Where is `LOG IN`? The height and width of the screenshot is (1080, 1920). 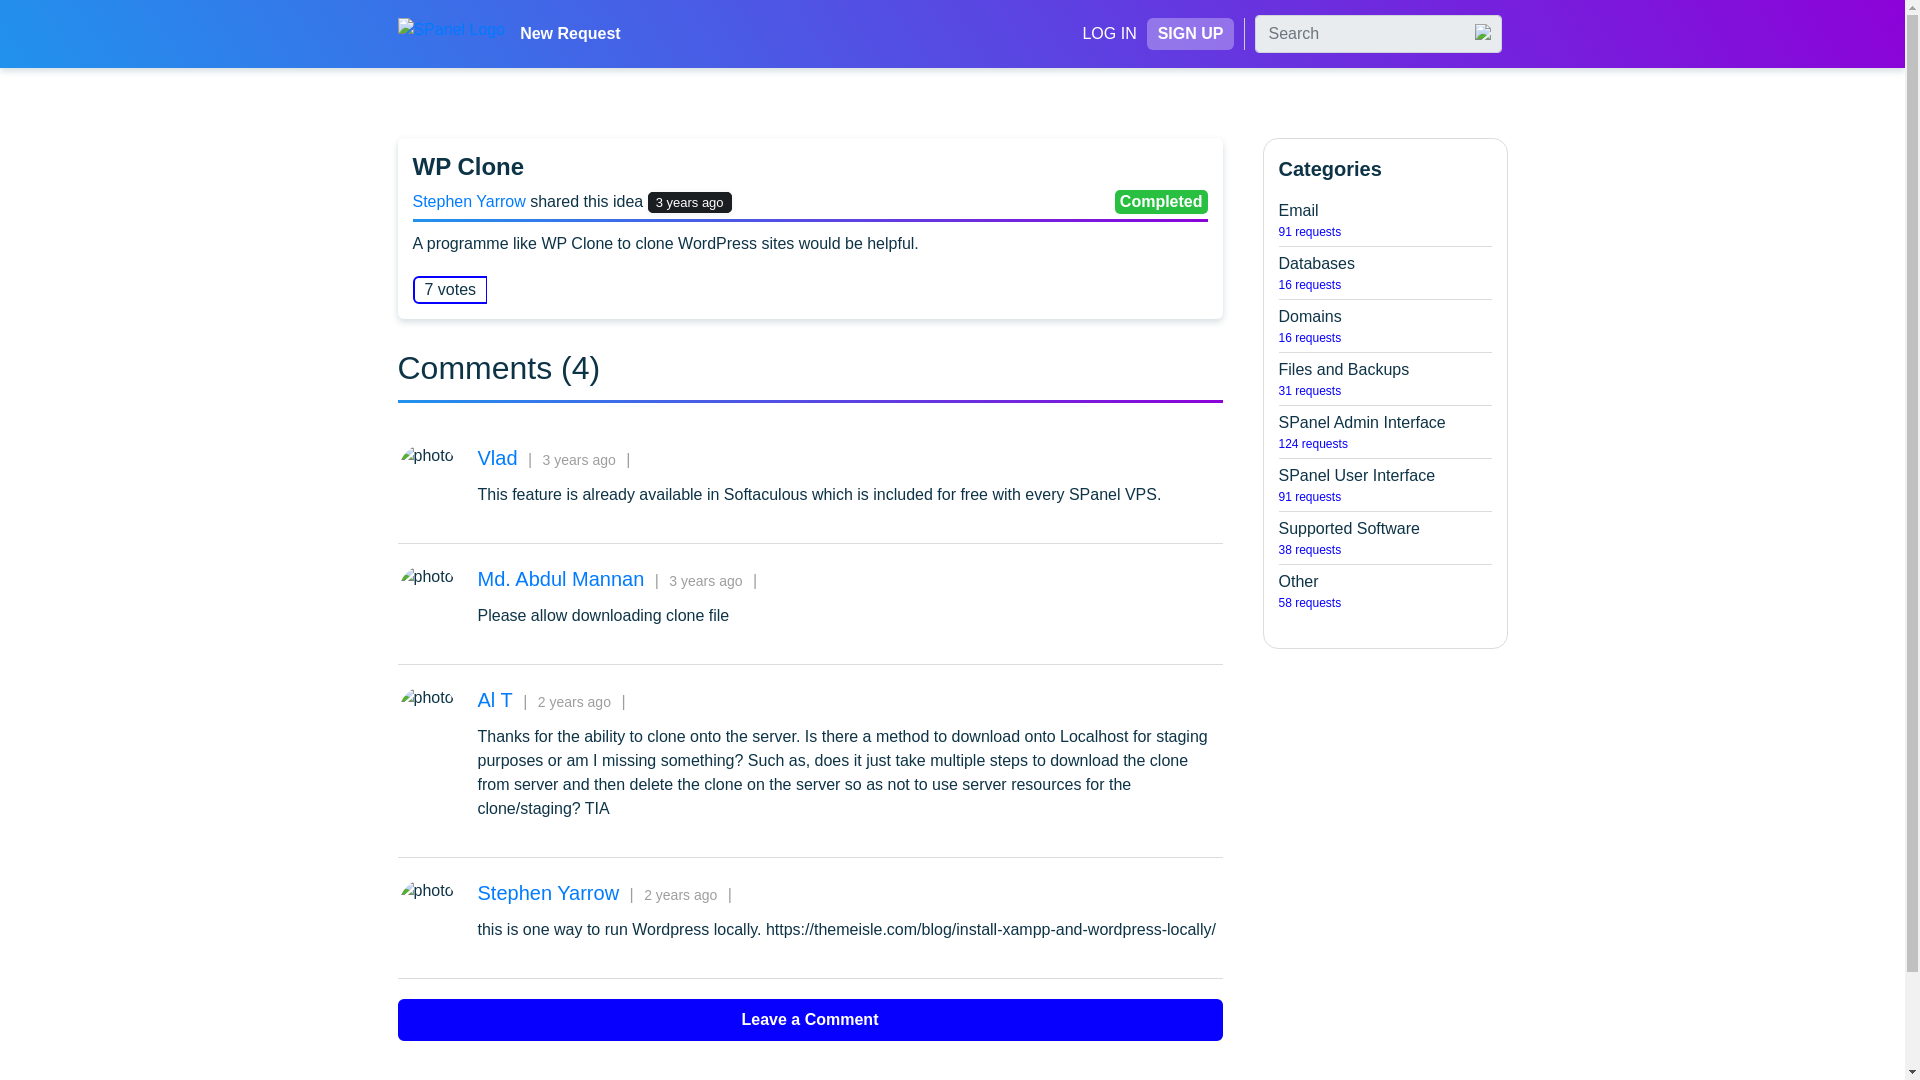 LOG IN is located at coordinates (1384, 484).